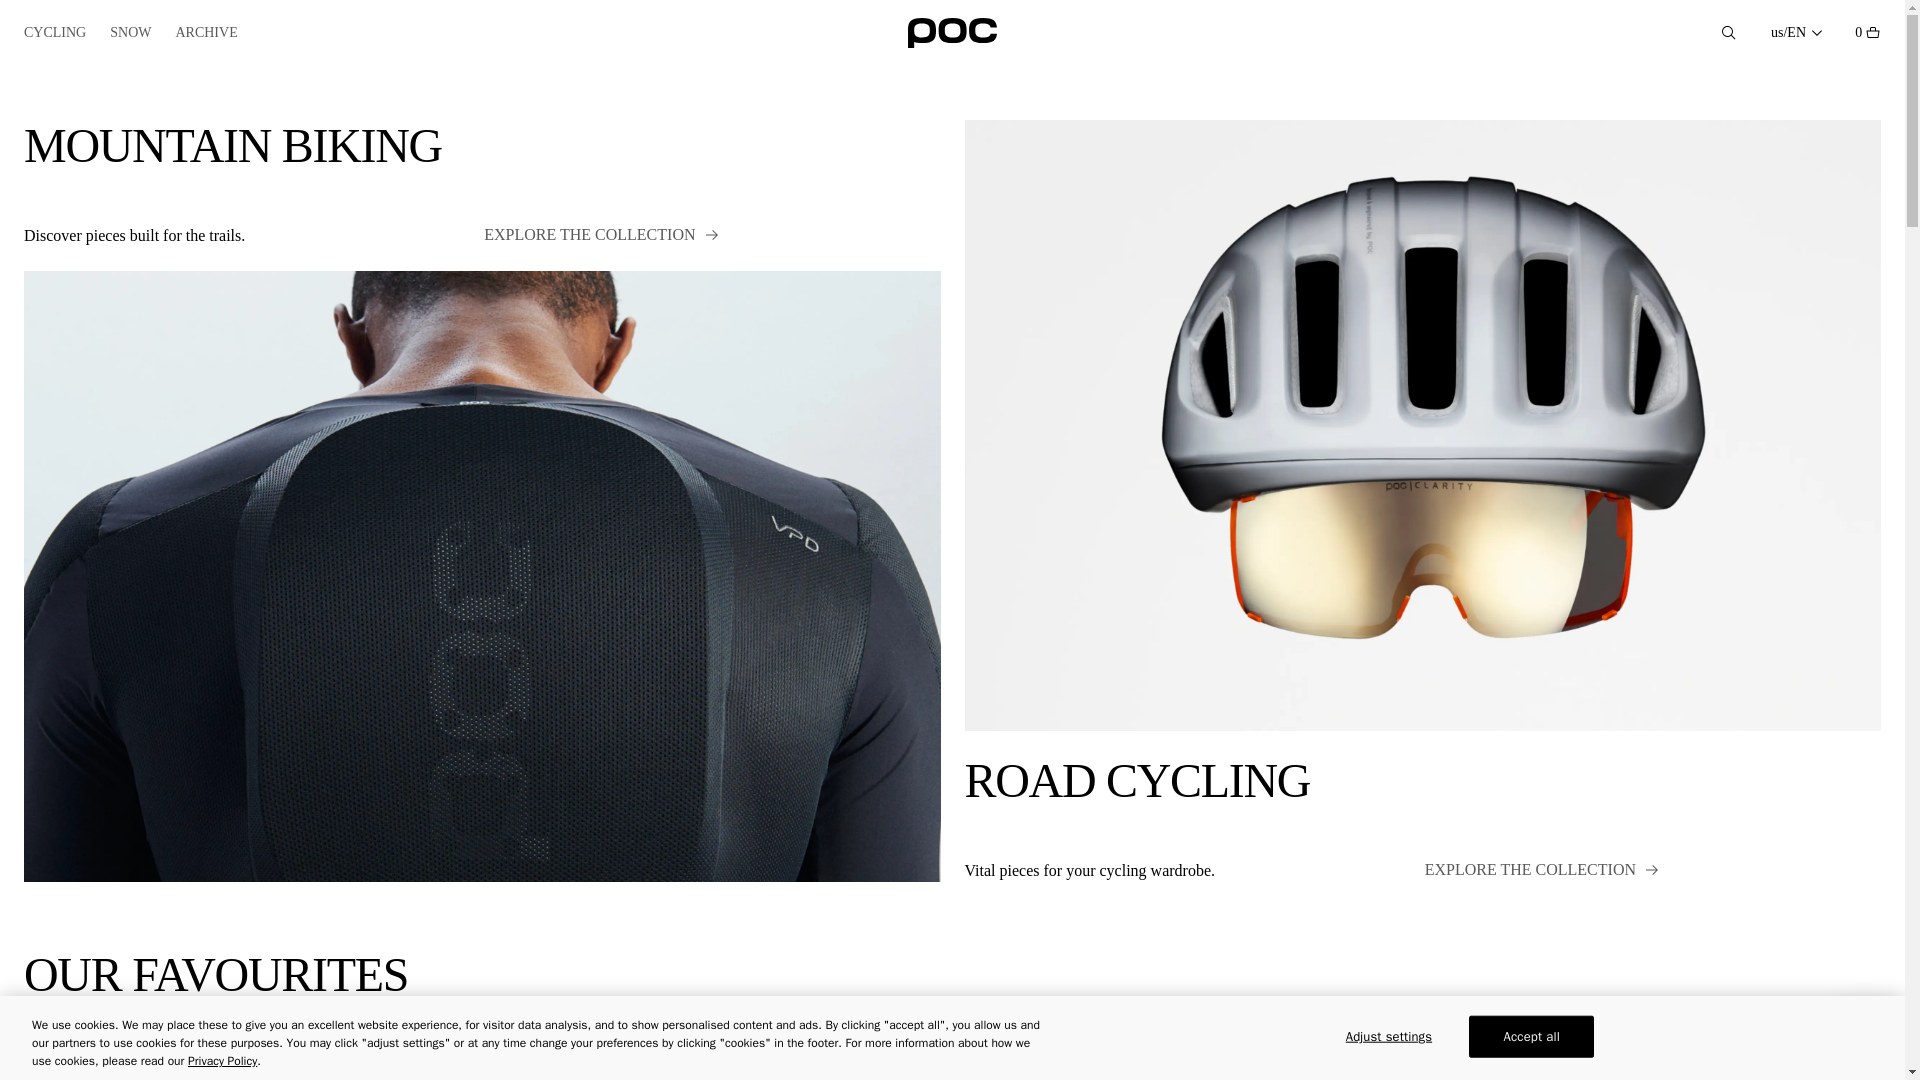 Image resolution: width=1920 pixels, height=1080 pixels. Describe the element at coordinates (1460, 1053) in the screenshot. I see `CYCLING` at that location.